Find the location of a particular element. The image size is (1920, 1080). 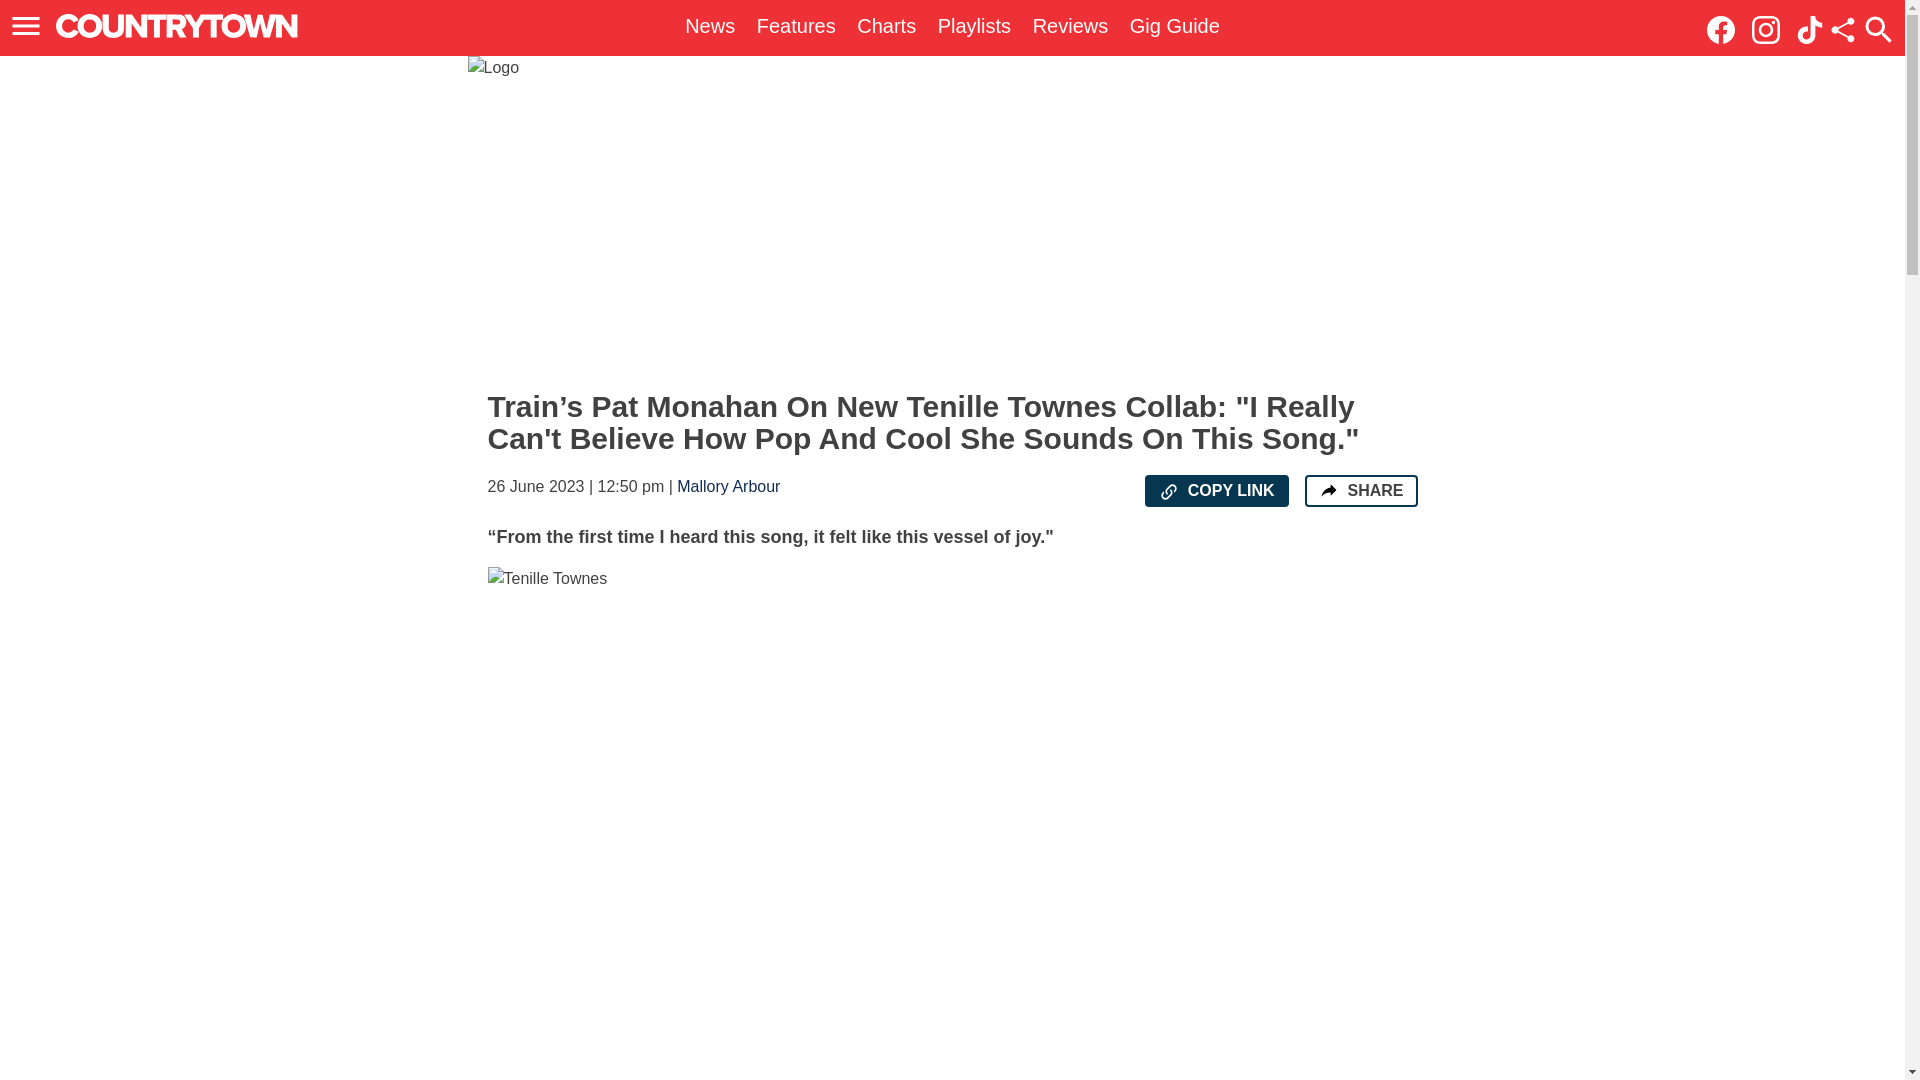

Link to our TikTok is located at coordinates (1810, 30).